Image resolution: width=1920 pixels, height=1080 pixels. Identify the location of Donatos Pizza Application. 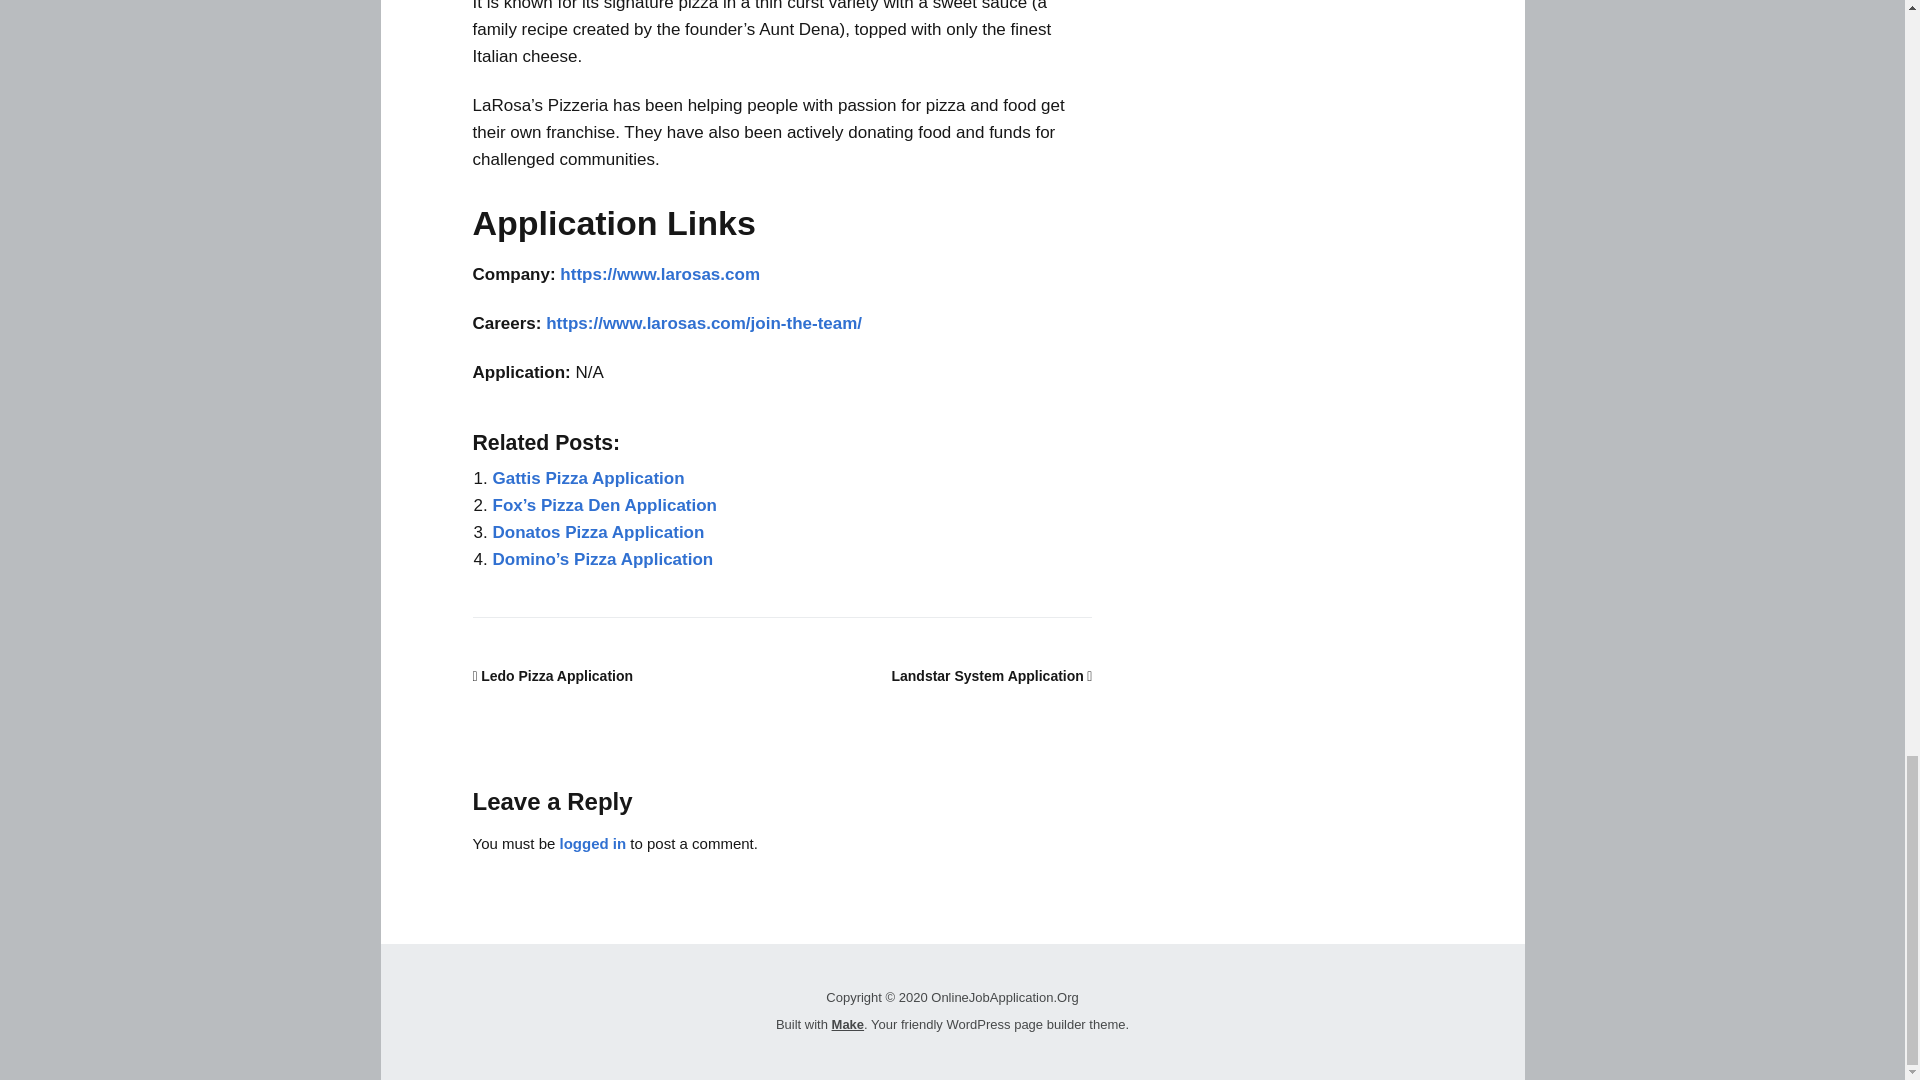
(598, 532).